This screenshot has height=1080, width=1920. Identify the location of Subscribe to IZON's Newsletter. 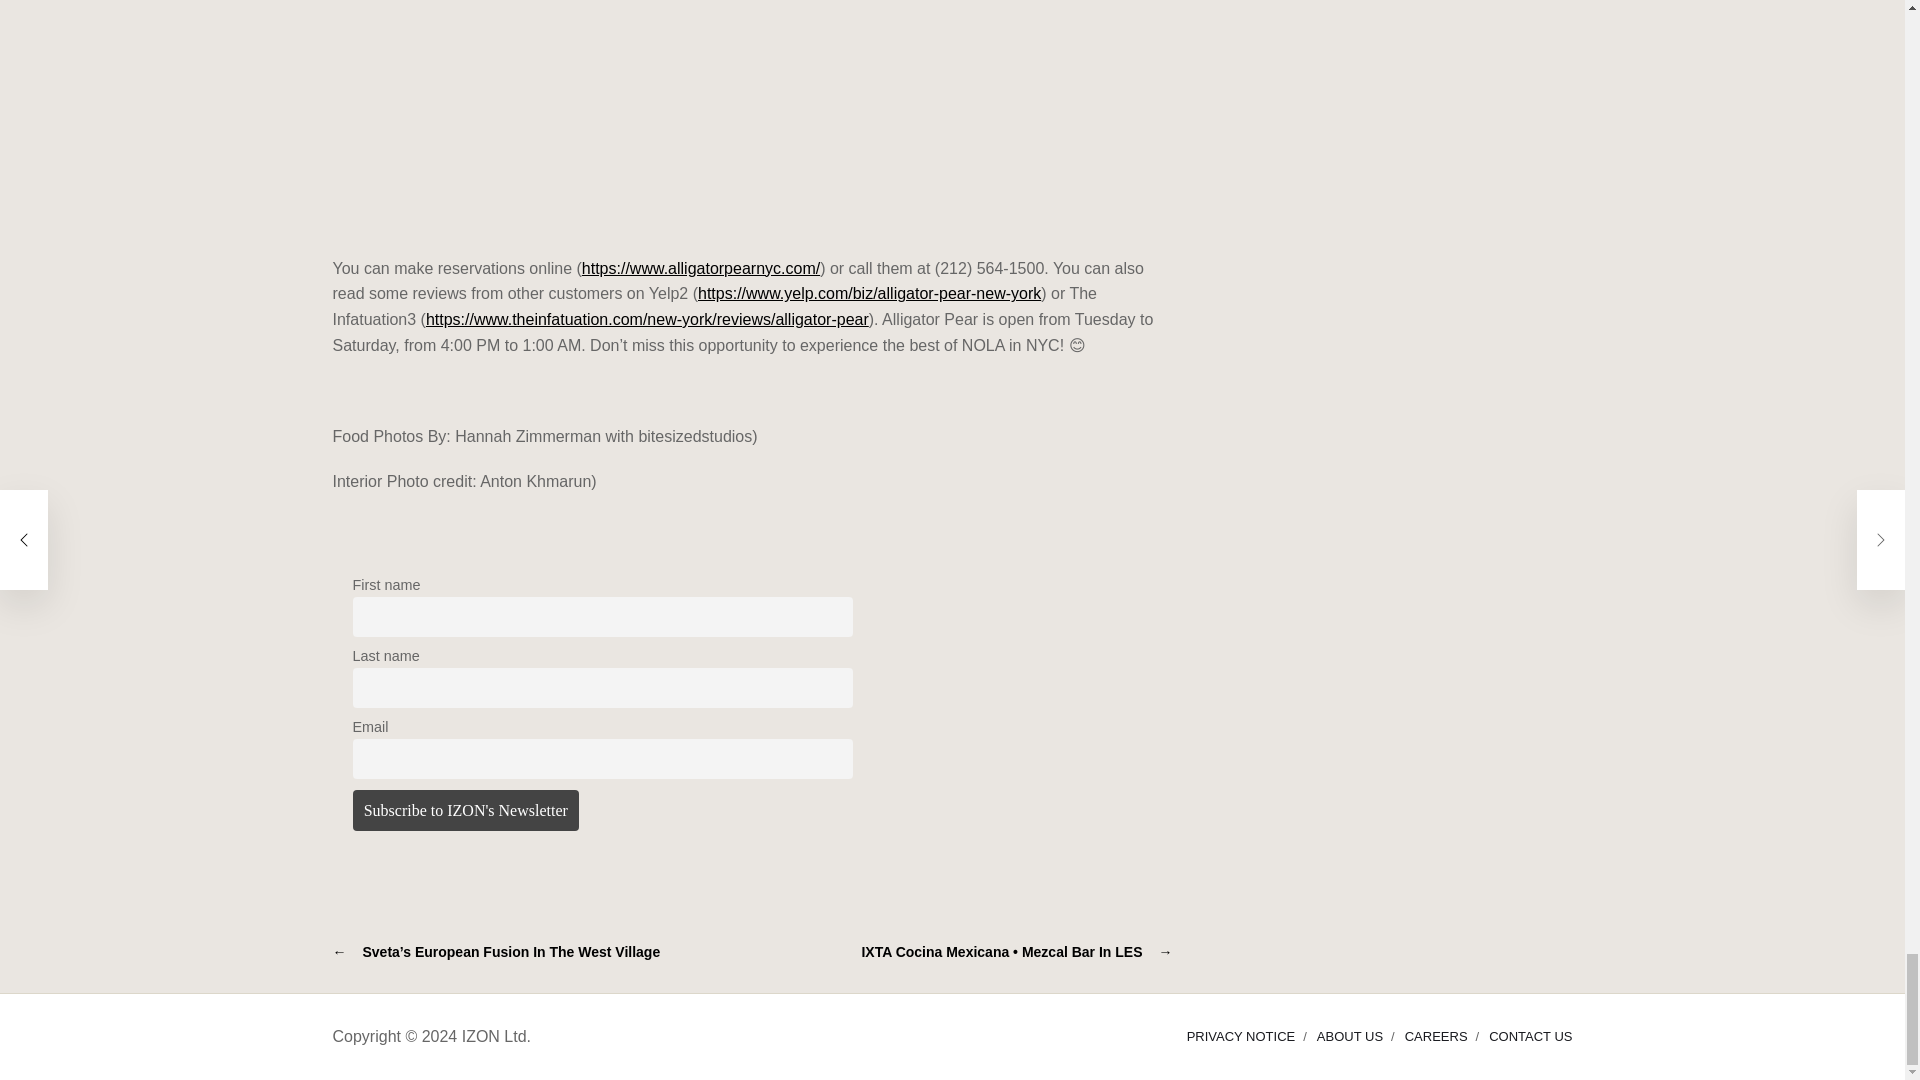
(465, 810).